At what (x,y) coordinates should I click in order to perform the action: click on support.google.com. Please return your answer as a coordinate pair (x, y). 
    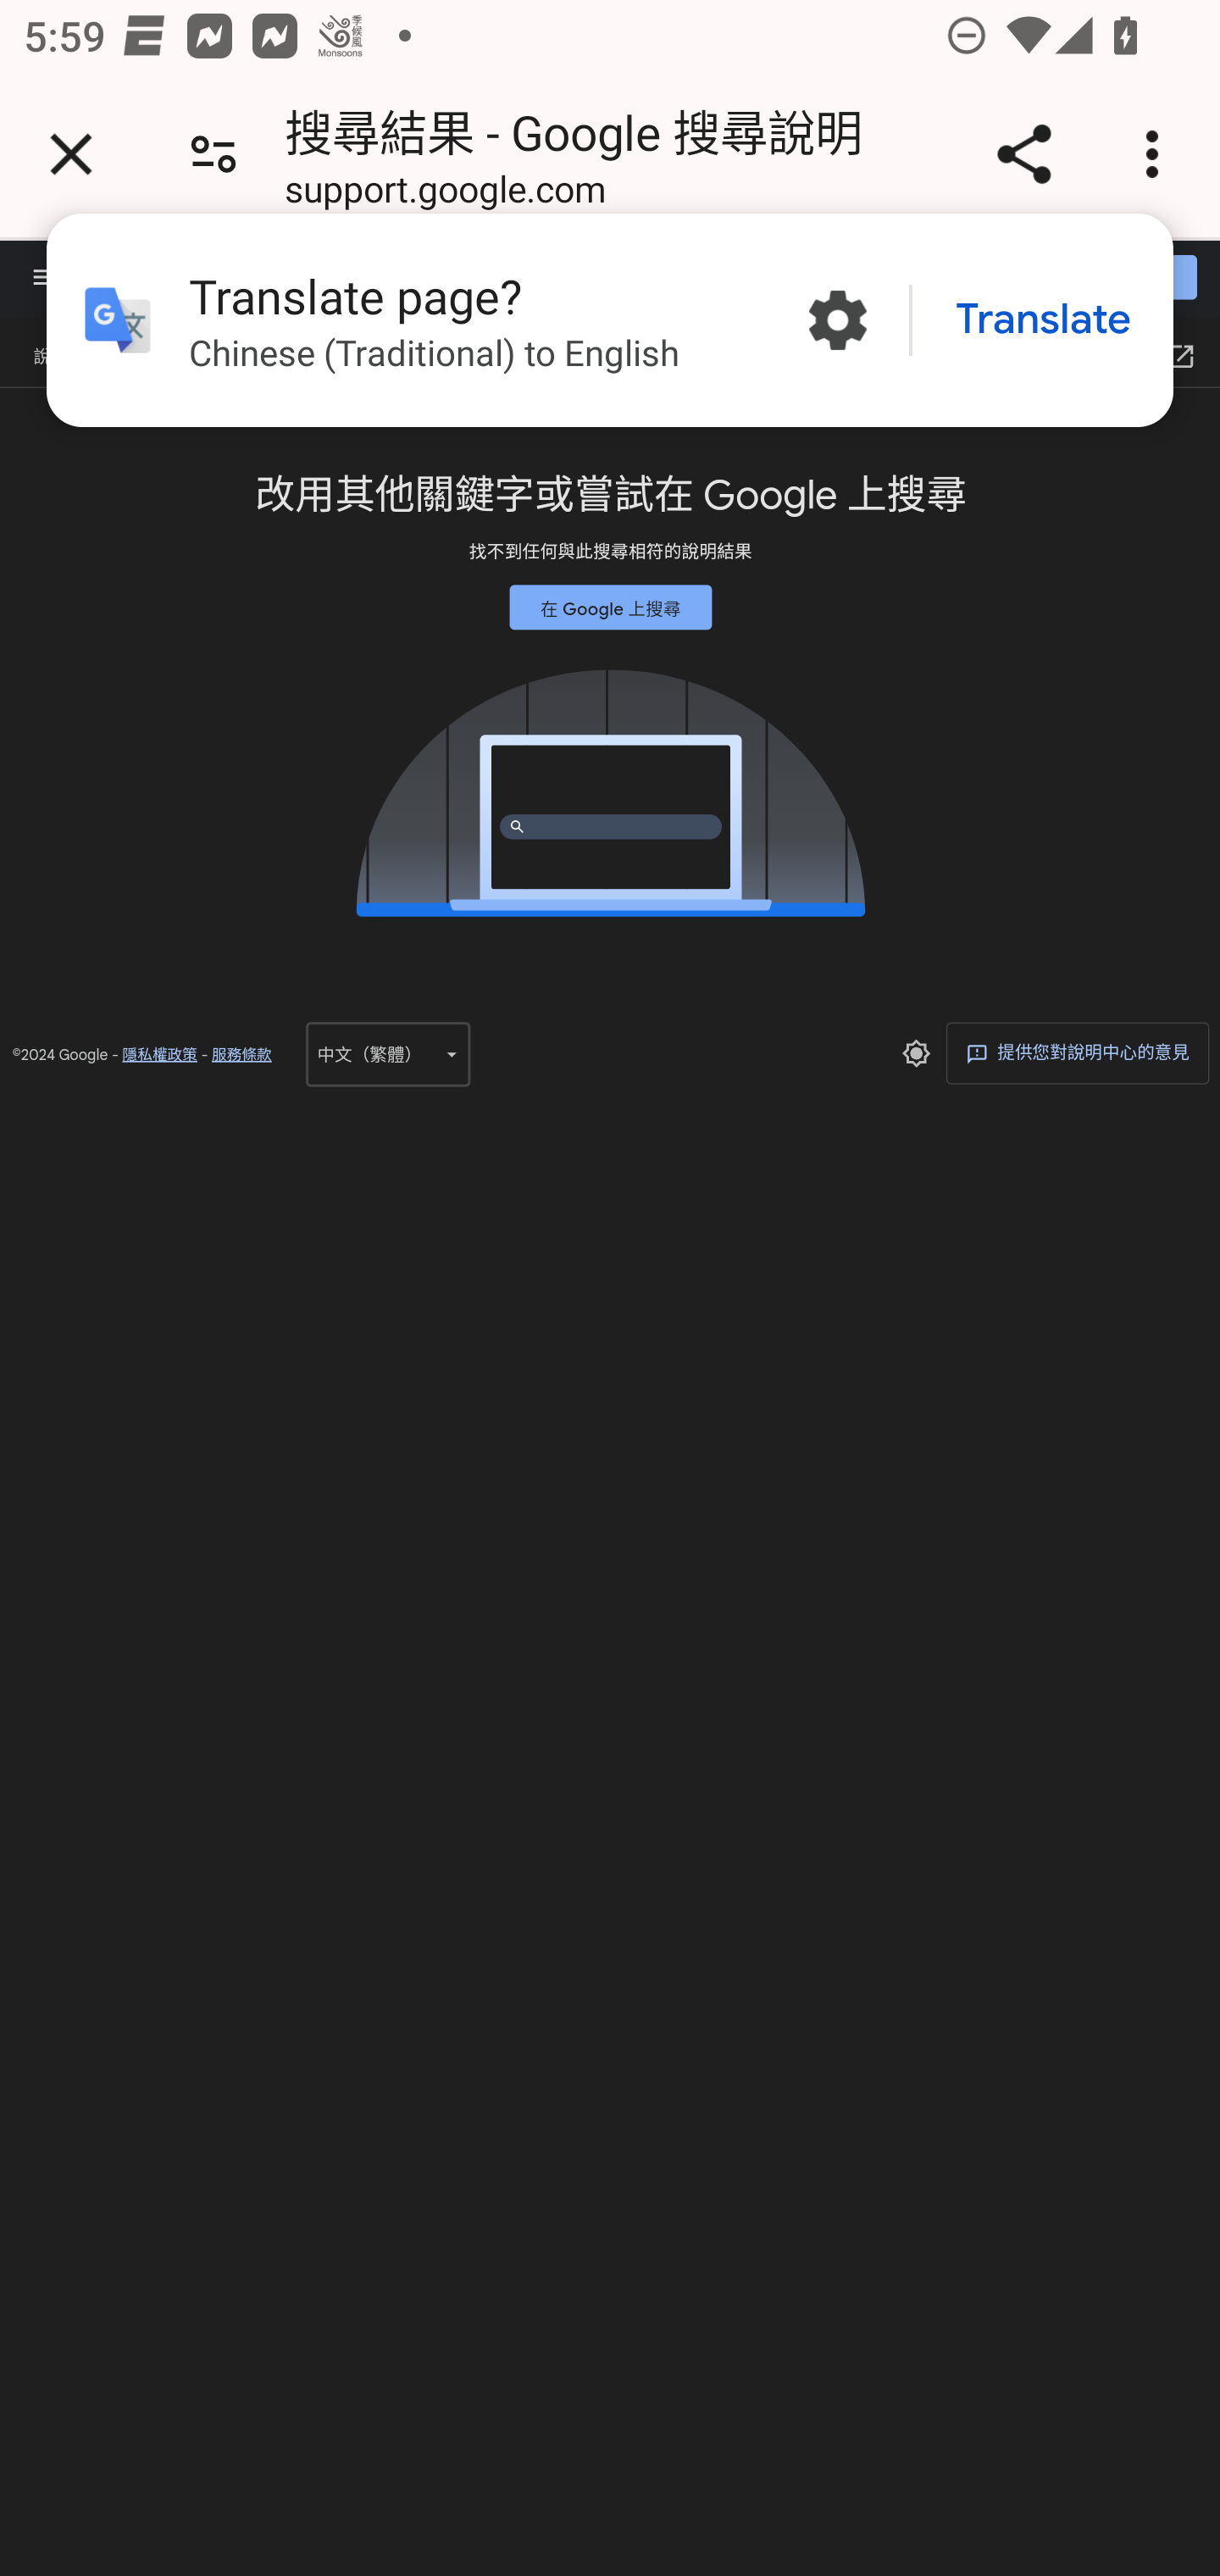
    Looking at the image, I should click on (445, 194).